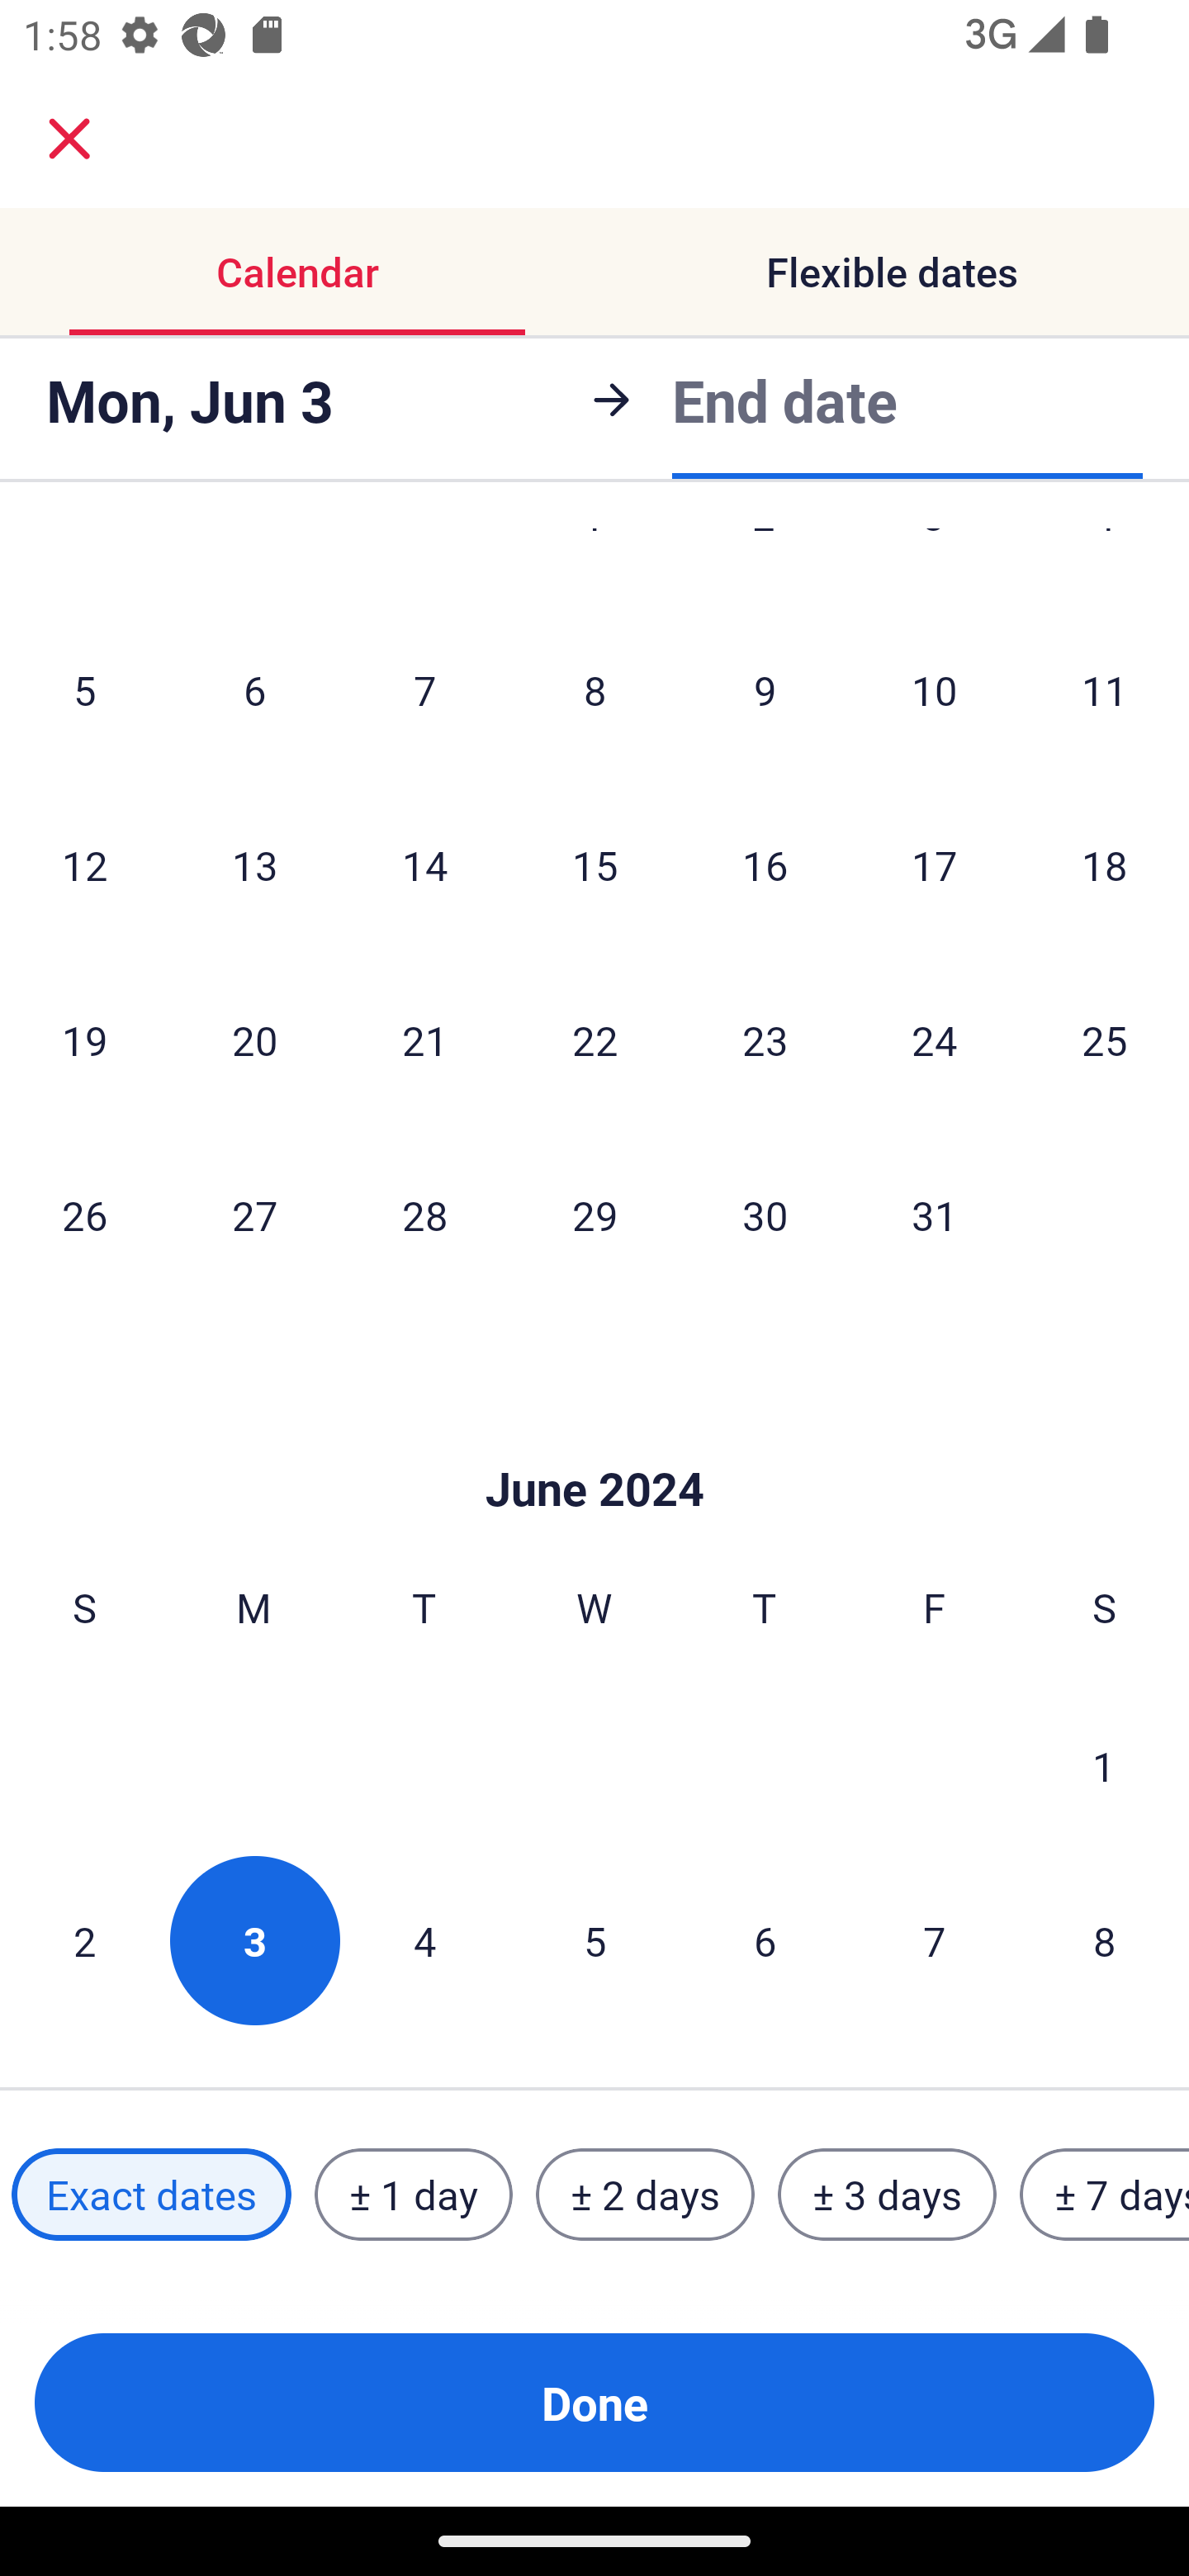  What do you see at coordinates (935, 690) in the screenshot?
I see `10 Friday, May 10, 2024` at bounding box center [935, 690].